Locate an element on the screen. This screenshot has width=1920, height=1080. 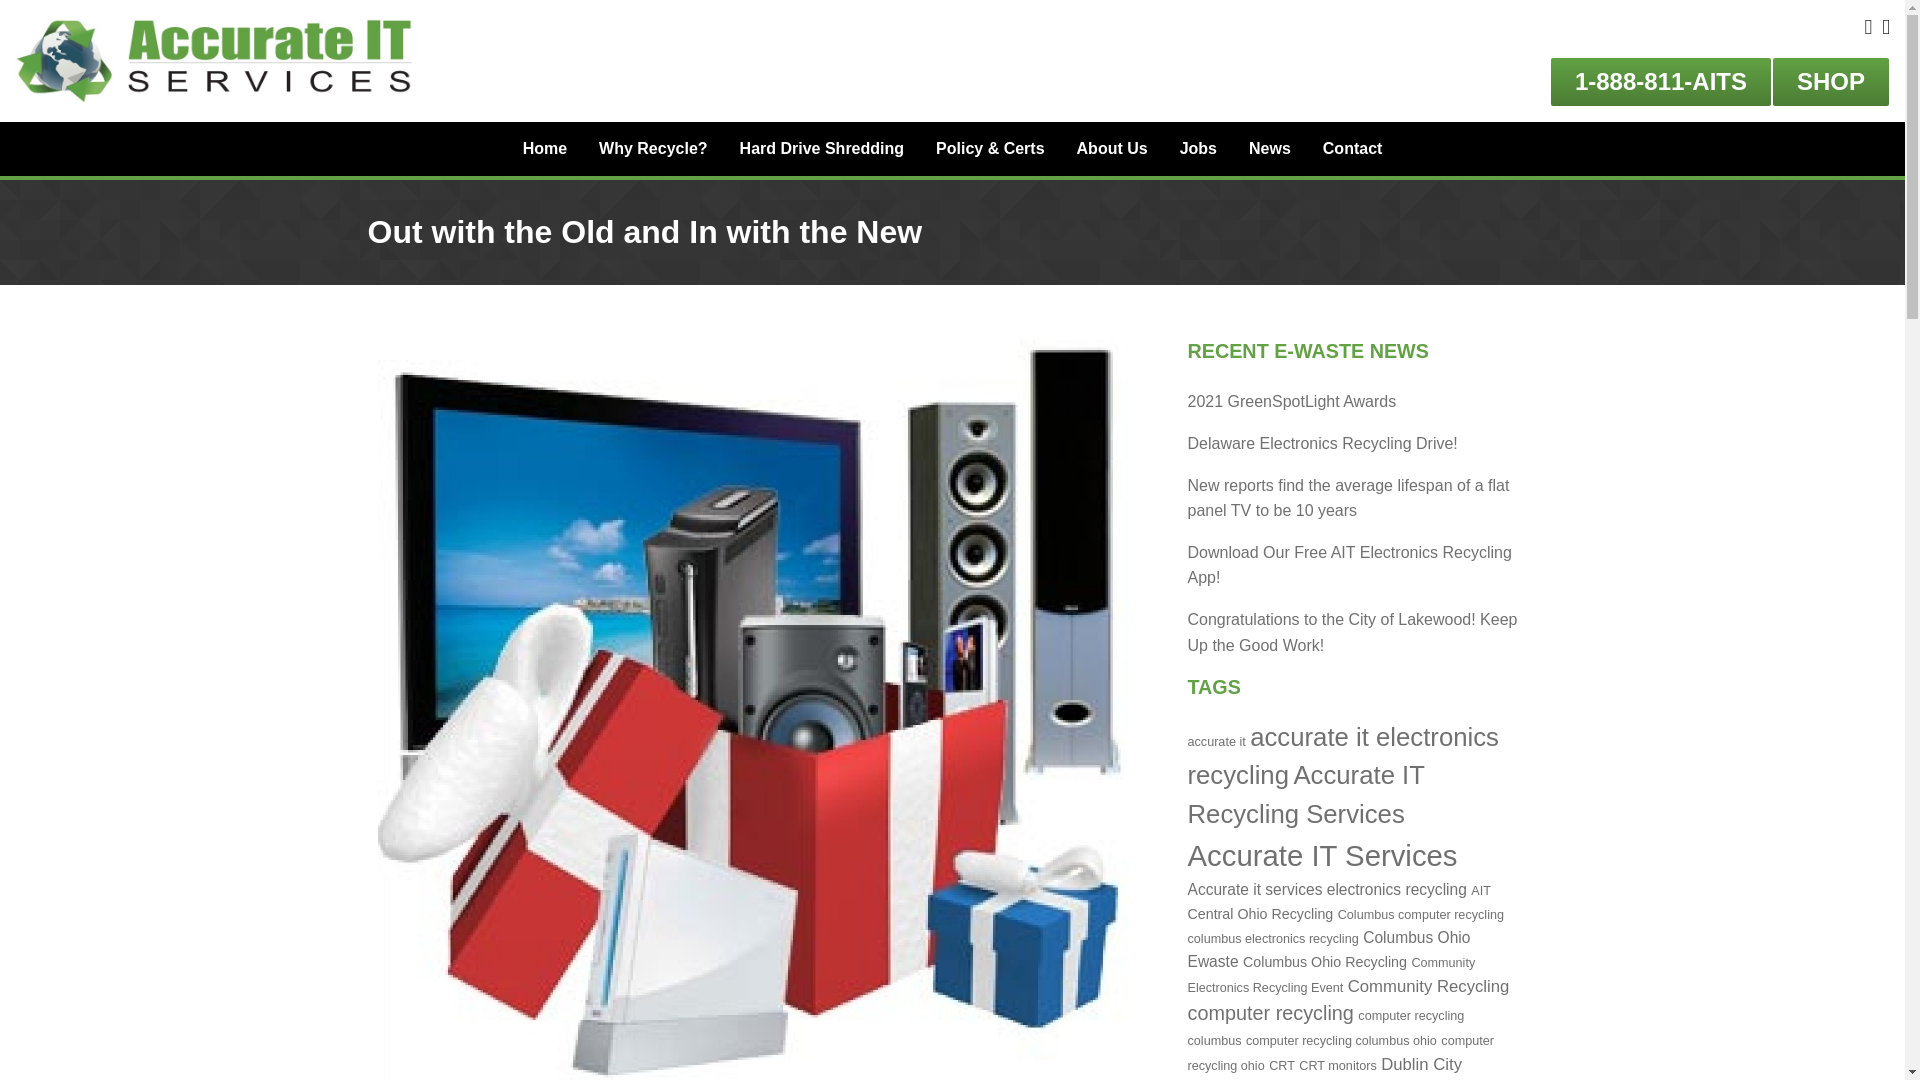
SHOP is located at coordinates (1830, 82).